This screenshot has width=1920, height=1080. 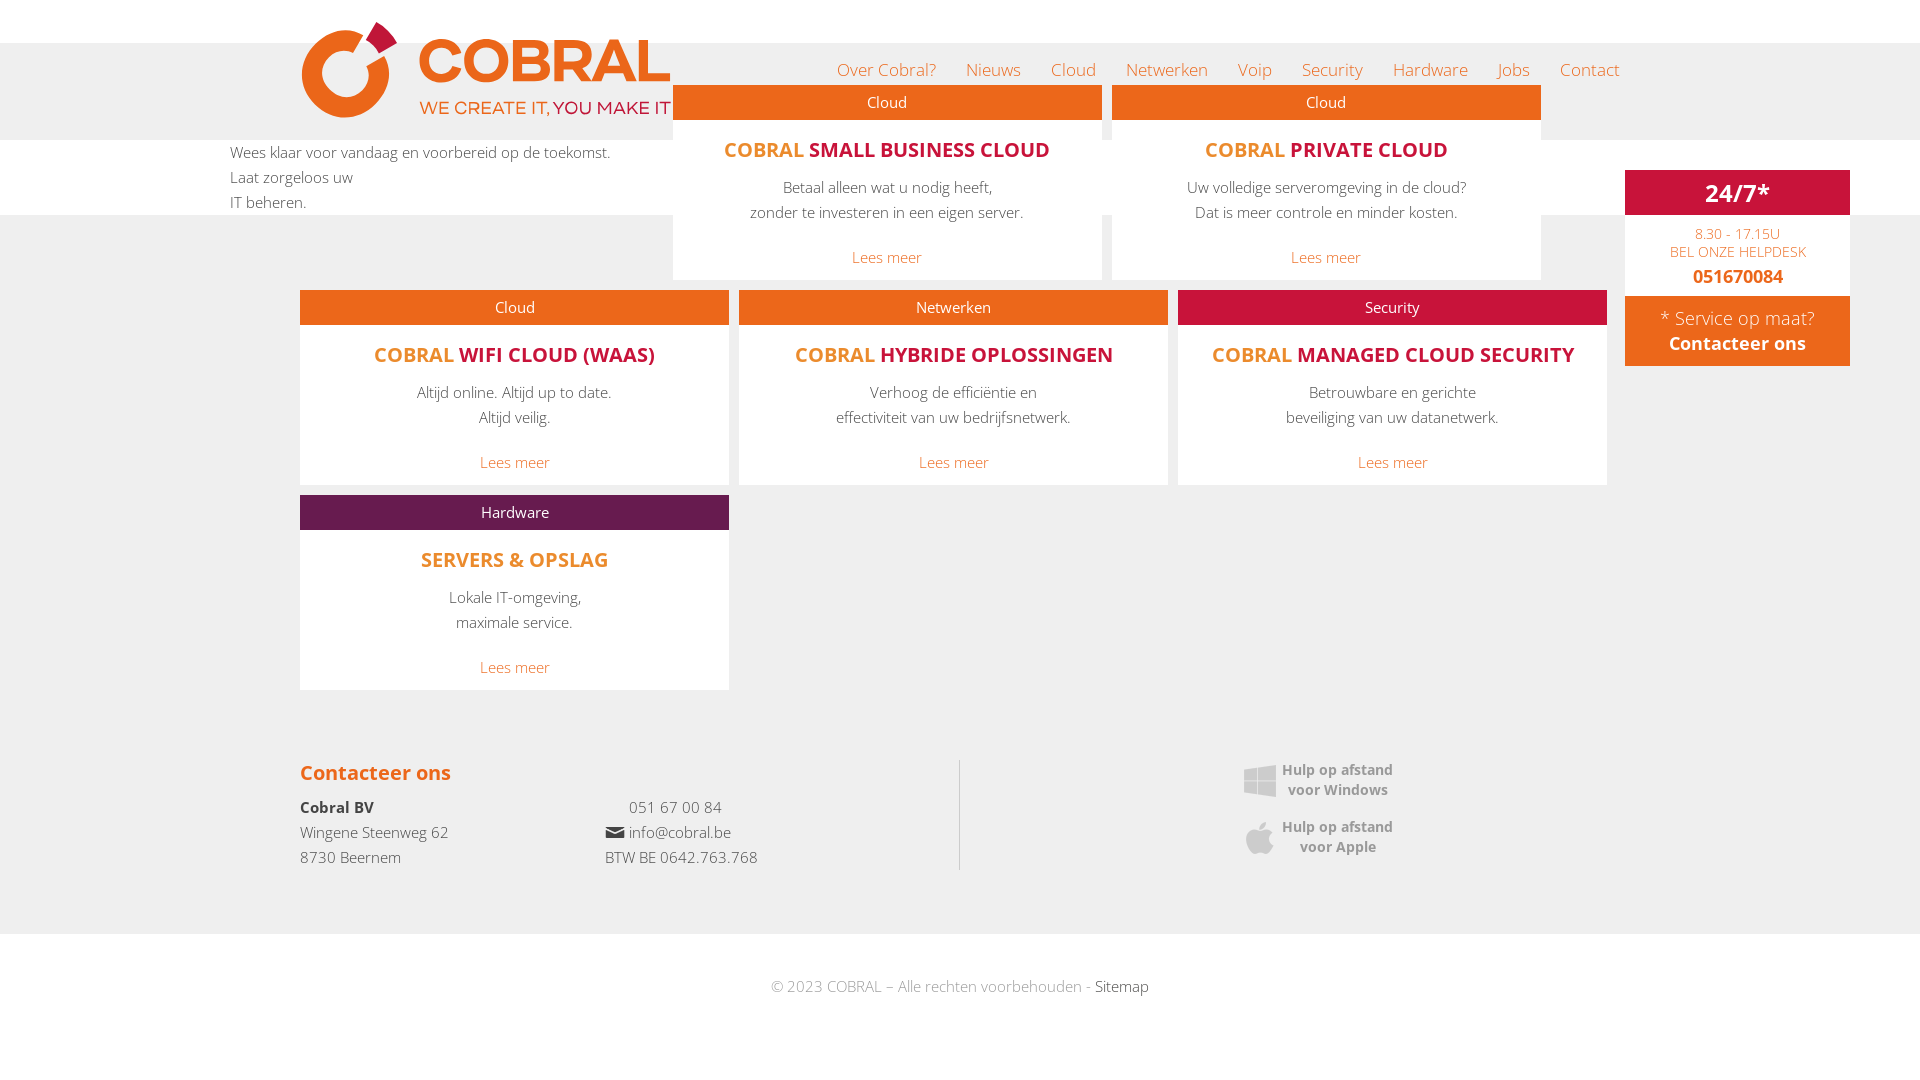 I want to click on Netwerken, so click(x=1167, y=70).